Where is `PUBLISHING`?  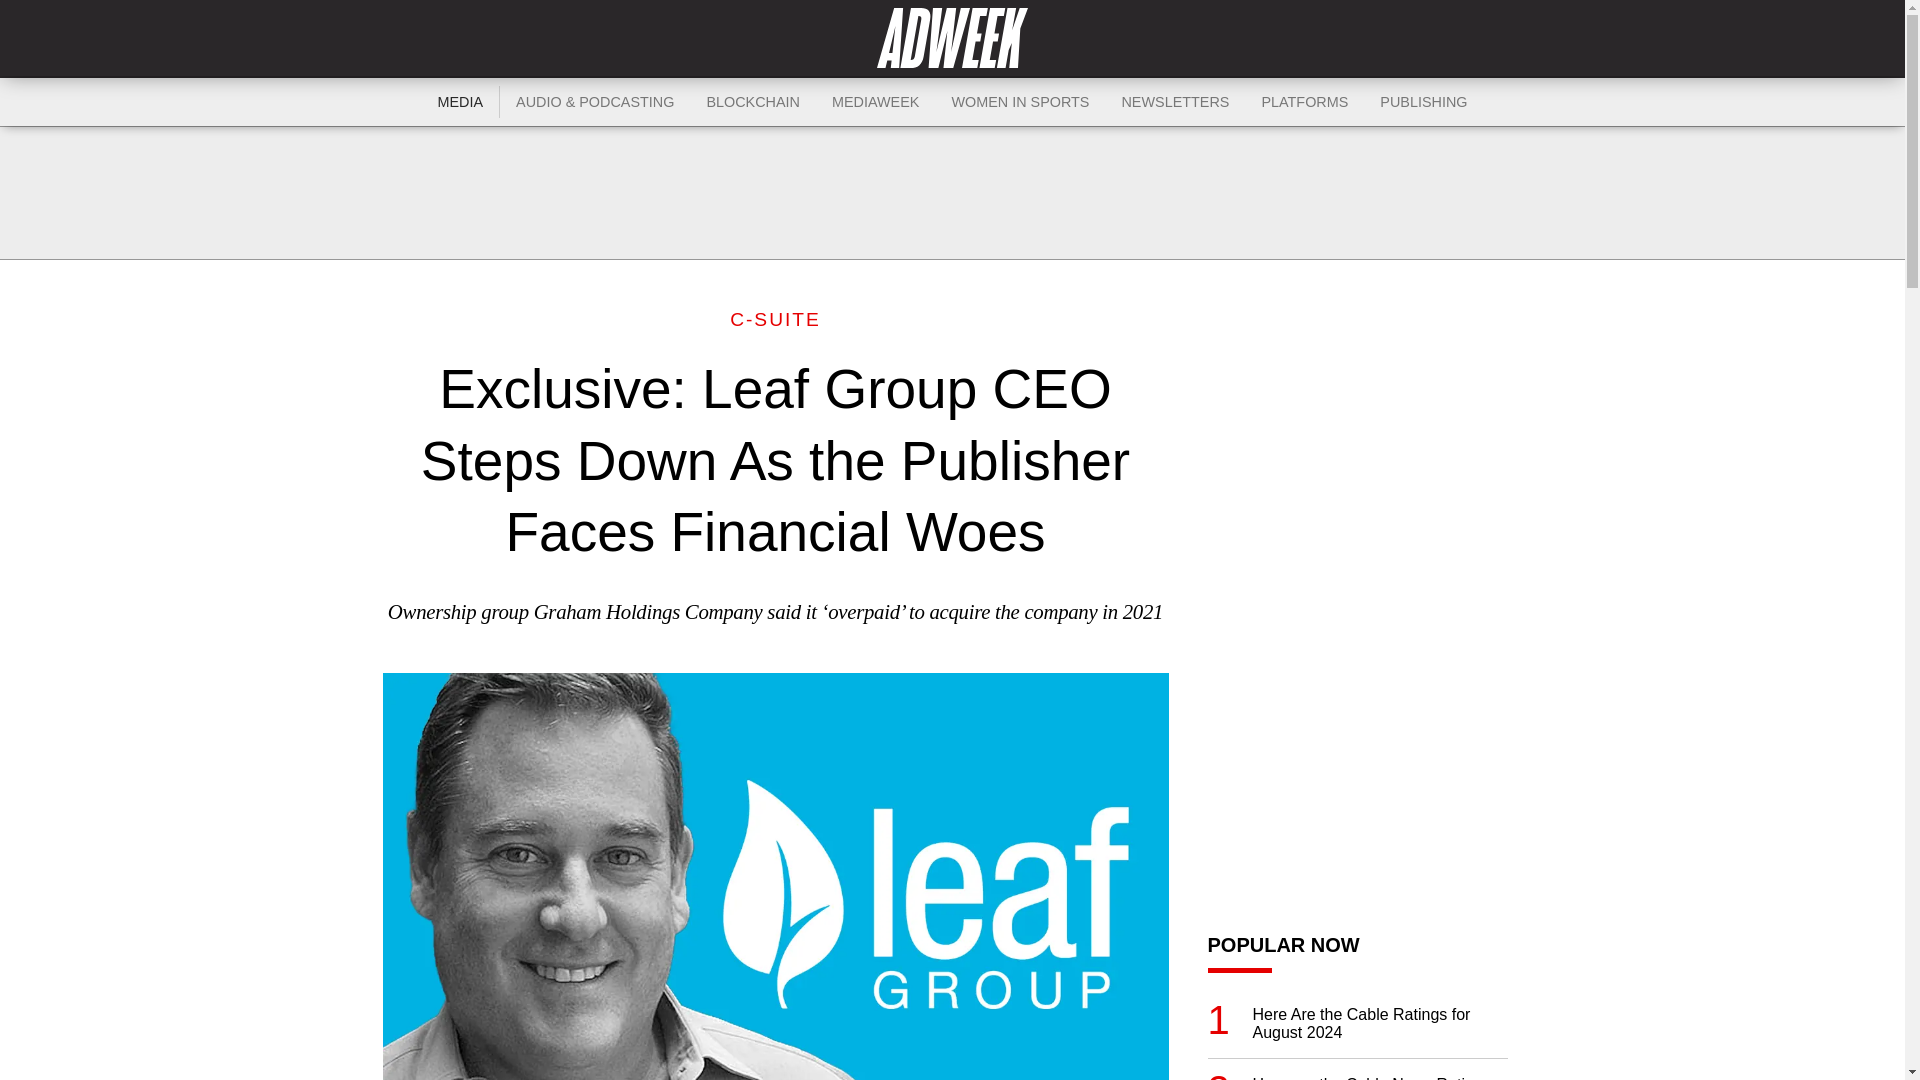
PUBLISHING is located at coordinates (1422, 102).